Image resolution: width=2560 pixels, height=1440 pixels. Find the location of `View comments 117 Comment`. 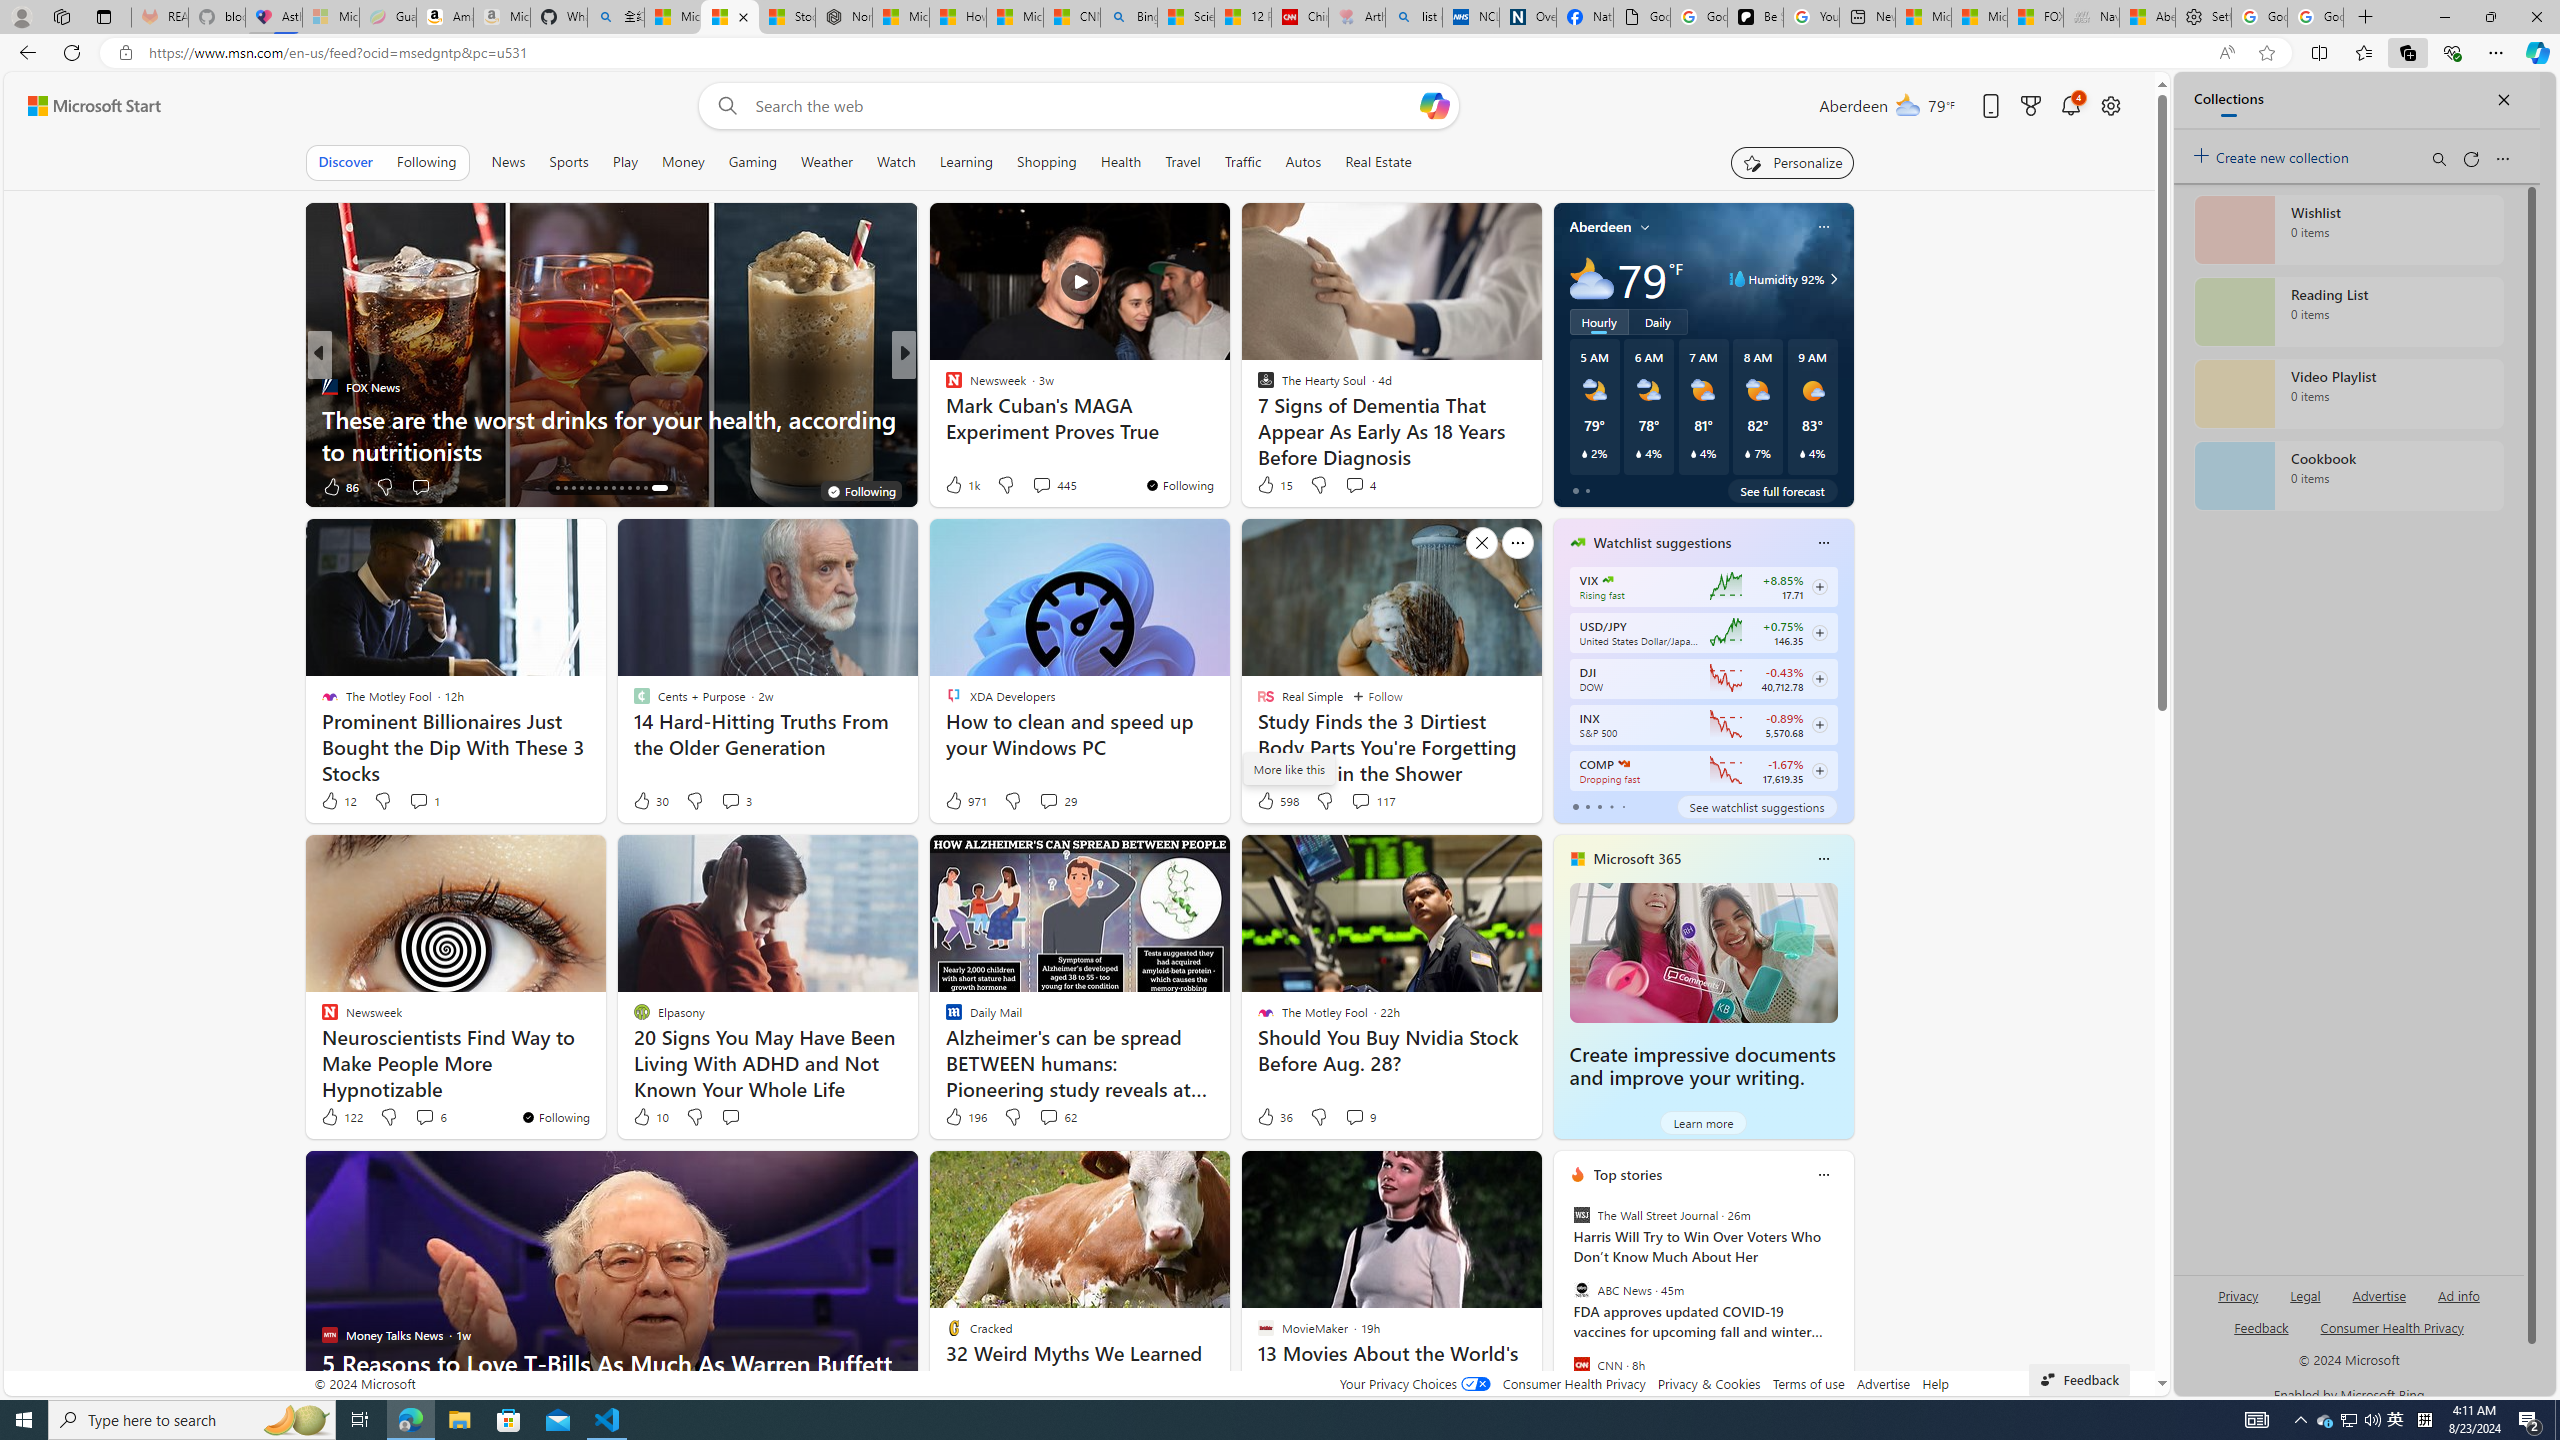

View comments 117 Comment is located at coordinates (1360, 800).